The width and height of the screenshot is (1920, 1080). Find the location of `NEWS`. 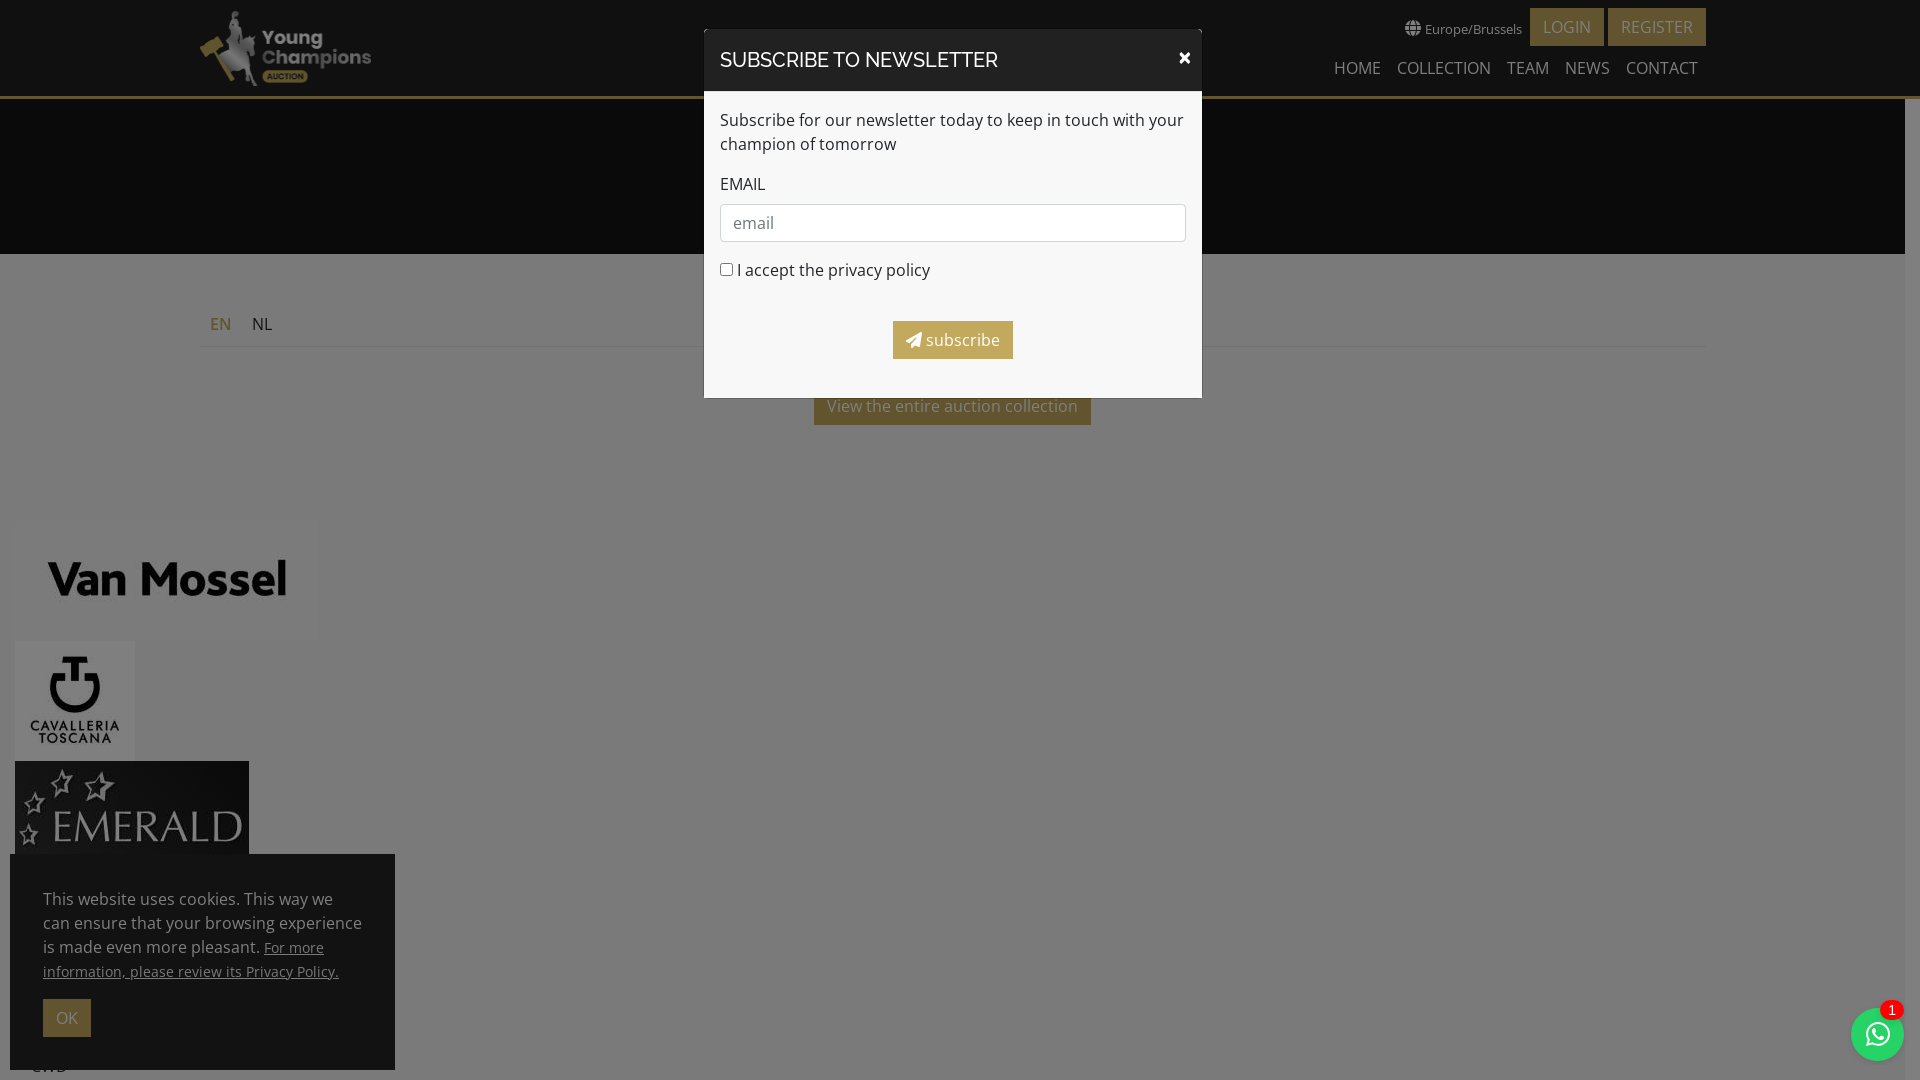

NEWS is located at coordinates (1586, 68).